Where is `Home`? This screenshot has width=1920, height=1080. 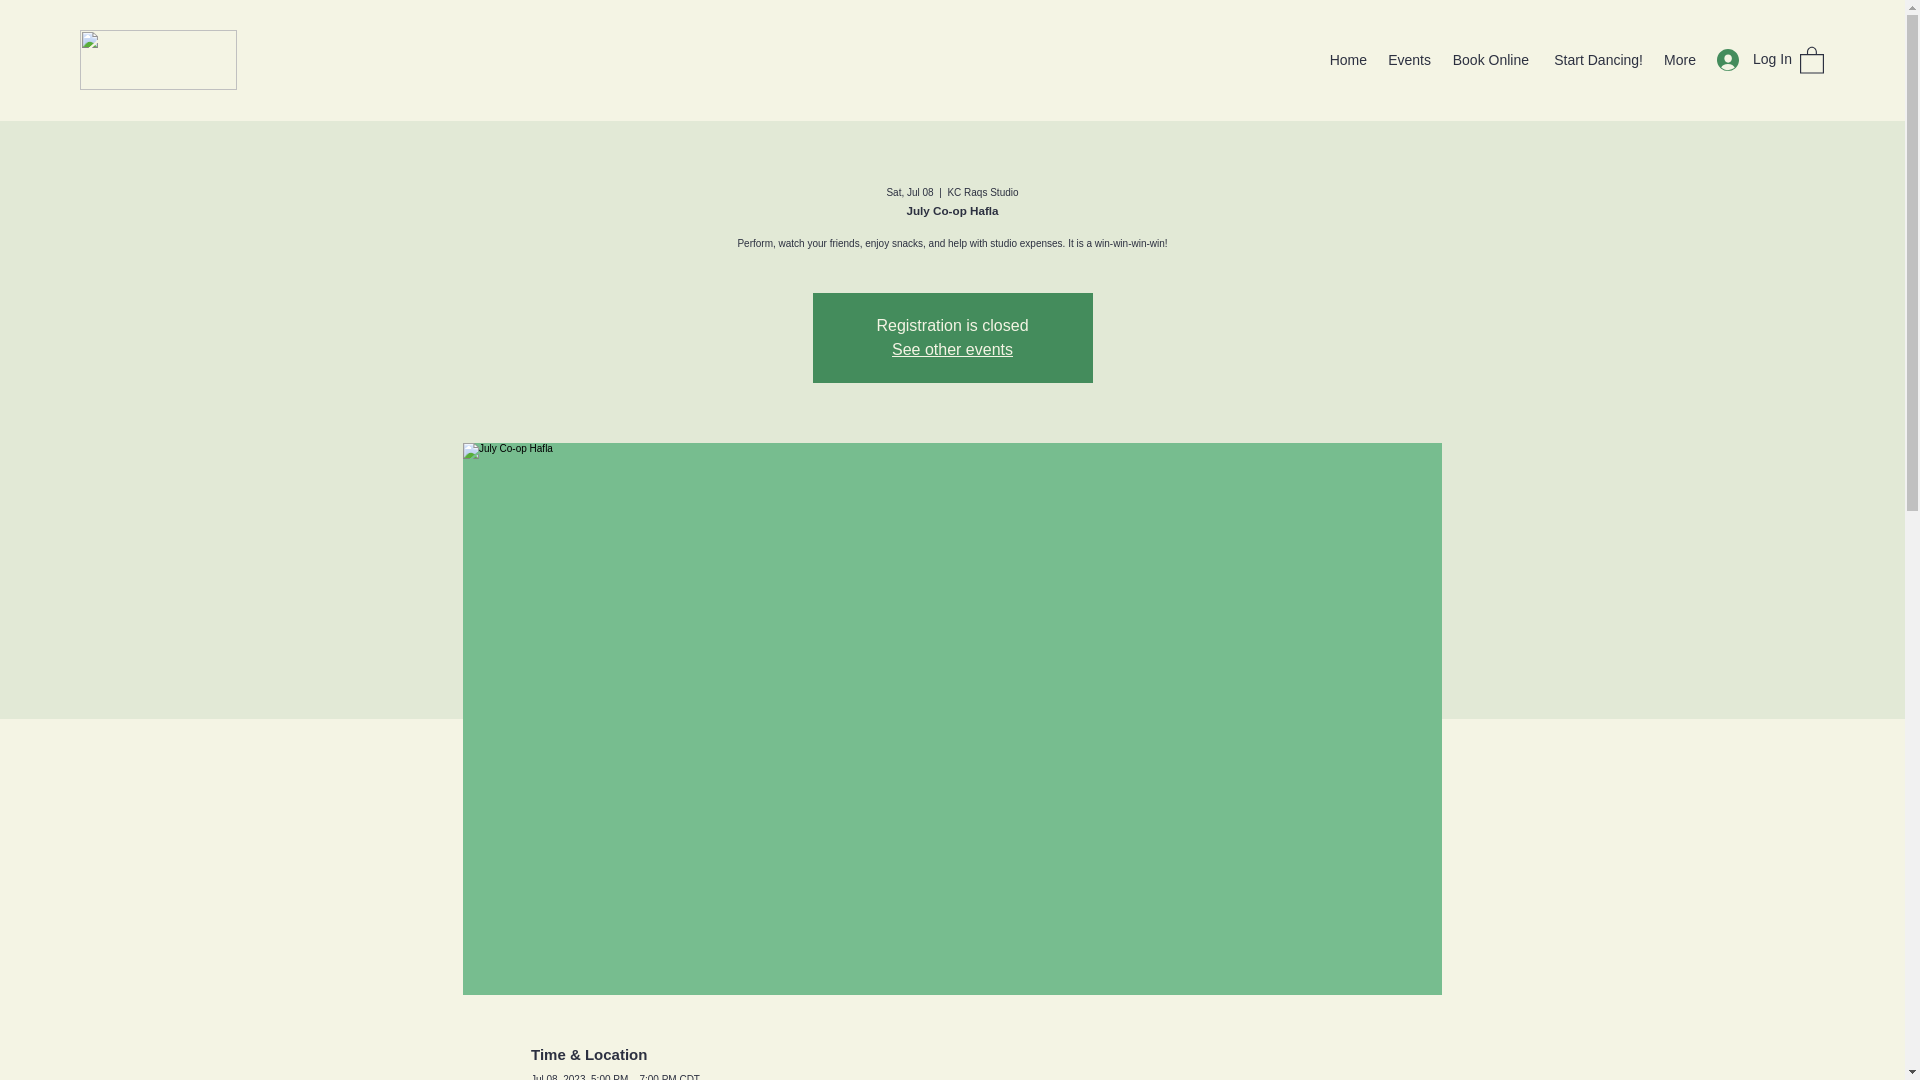
Home is located at coordinates (1346, 60).